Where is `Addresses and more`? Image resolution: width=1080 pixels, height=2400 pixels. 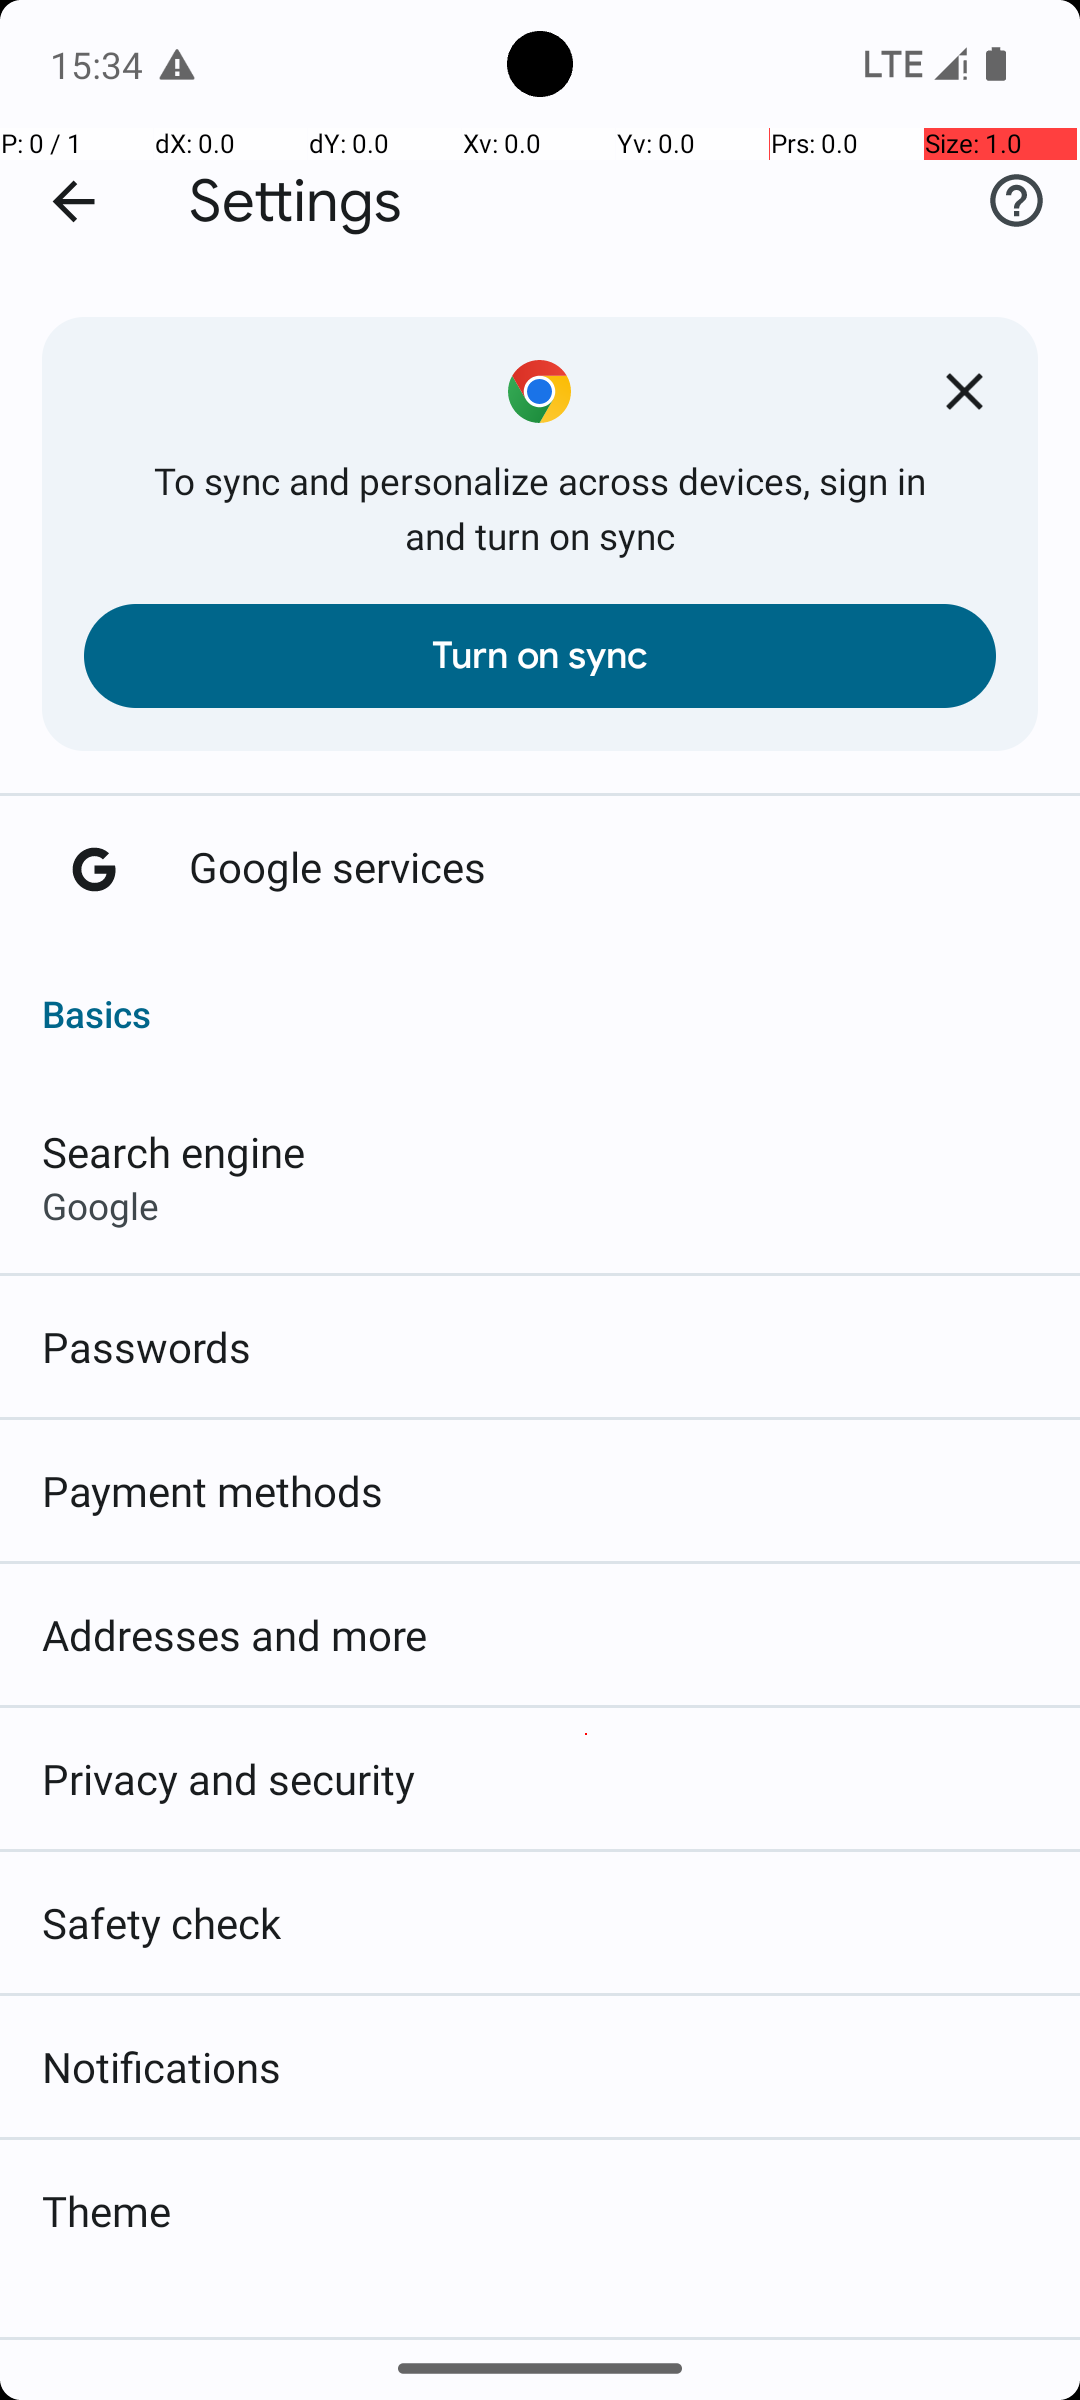 Addresses and more is located at coordinates (235, 1634).